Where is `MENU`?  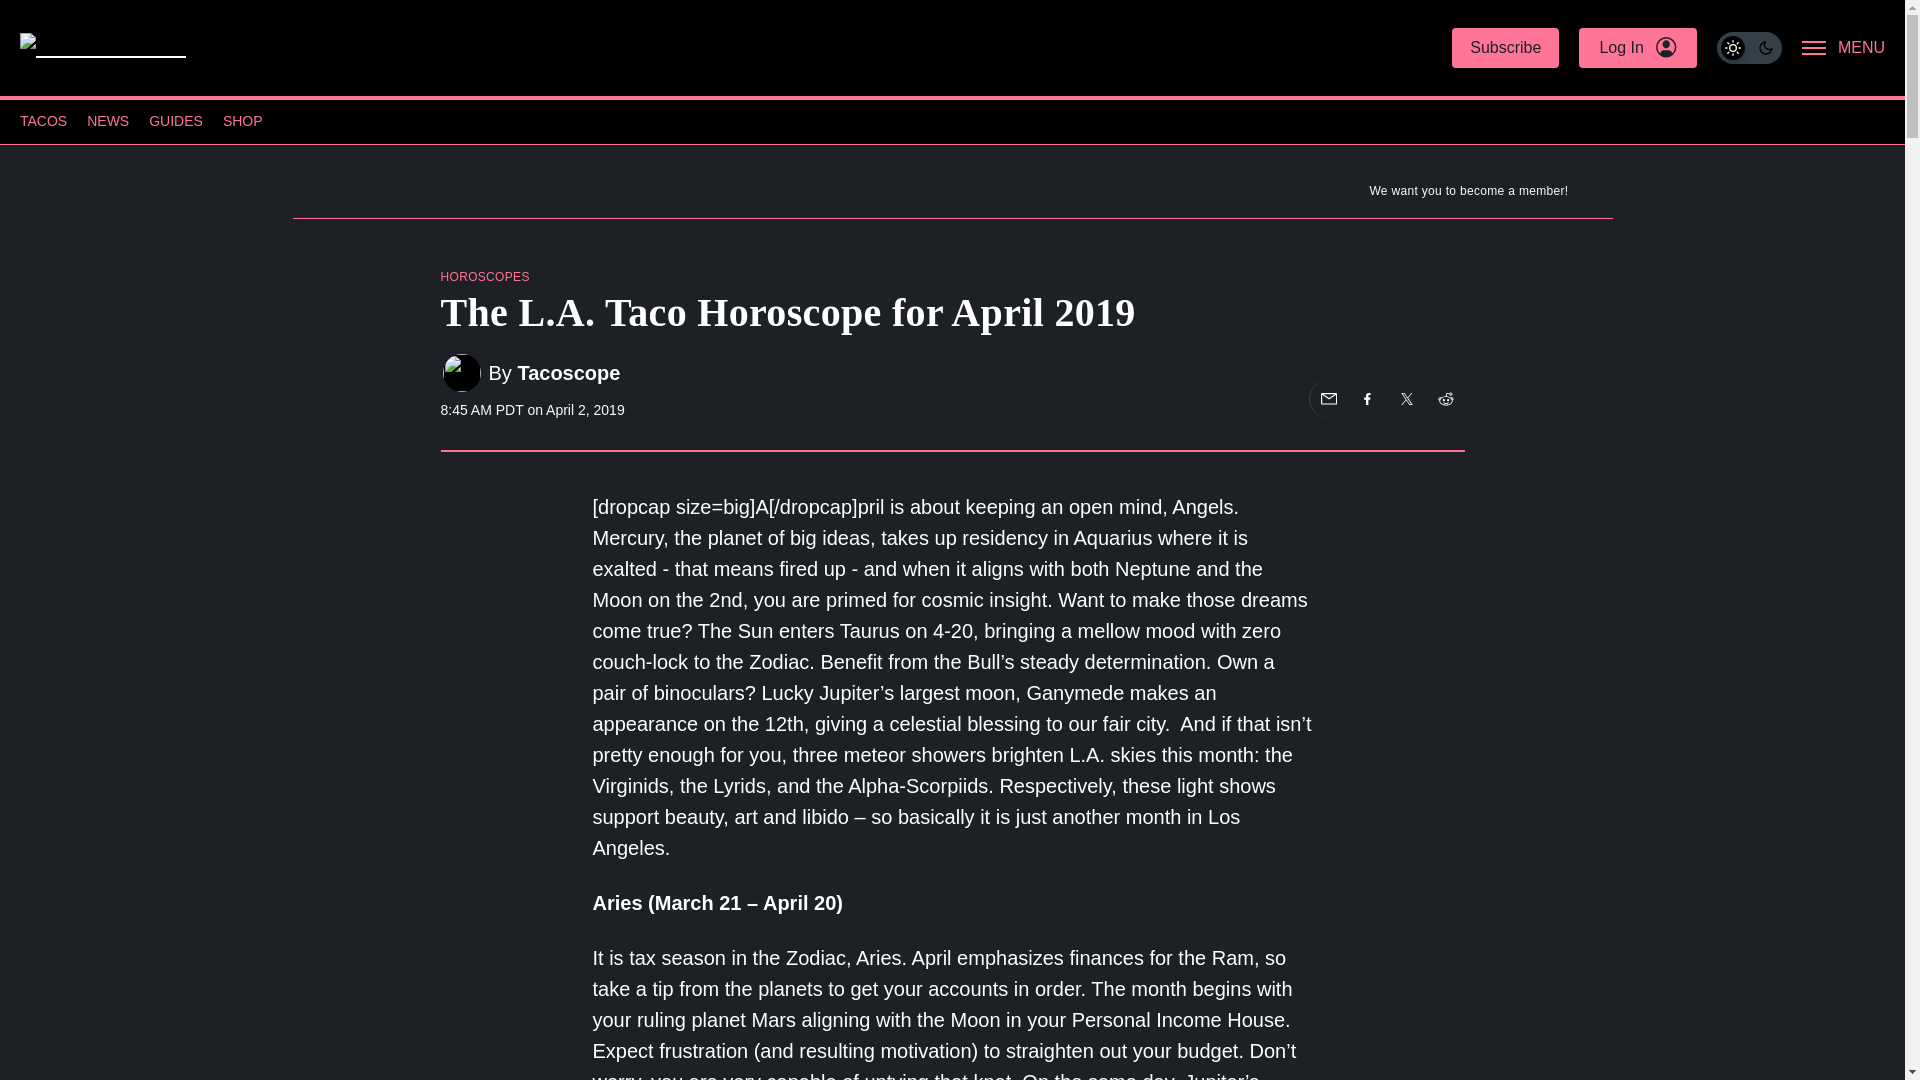 MENU is located at coordinates (1844, 48).